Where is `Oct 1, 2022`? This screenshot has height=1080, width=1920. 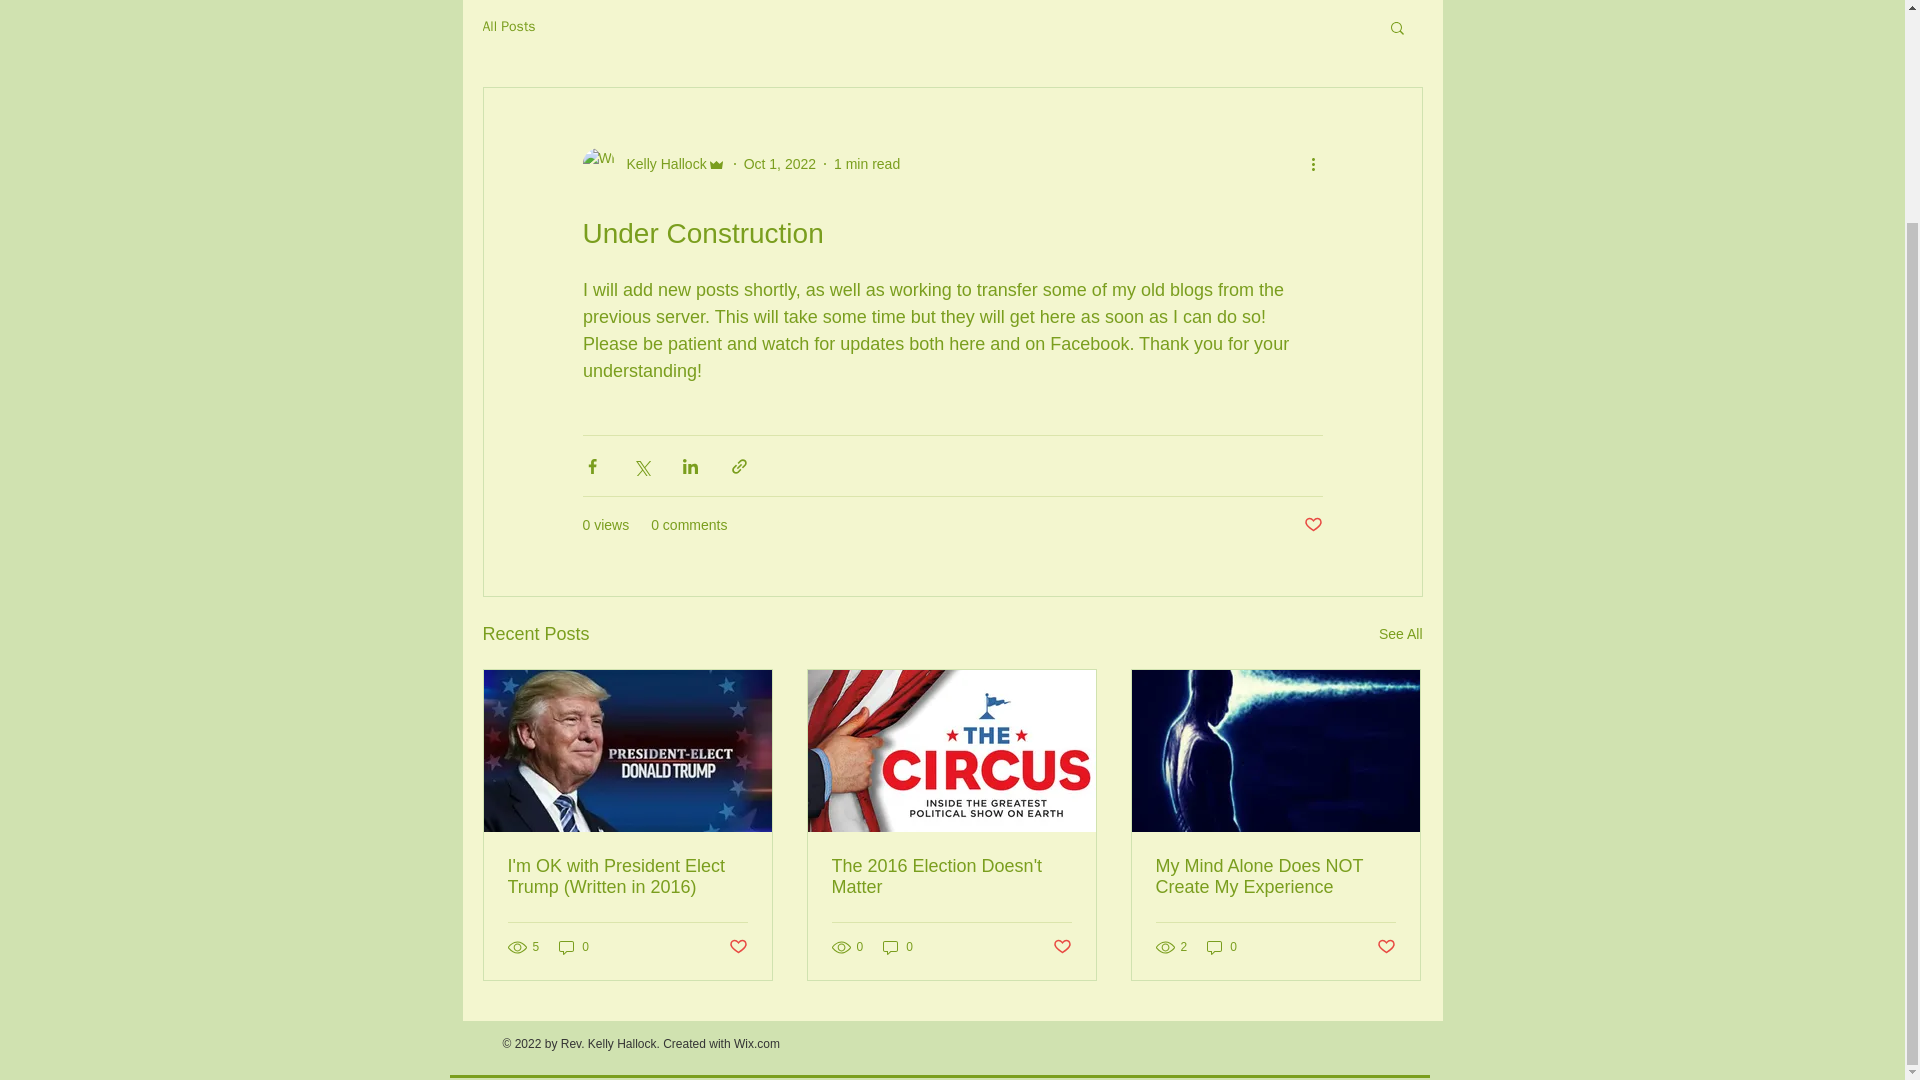 Oct 1, 2022 is located at coordinates (780, 163).